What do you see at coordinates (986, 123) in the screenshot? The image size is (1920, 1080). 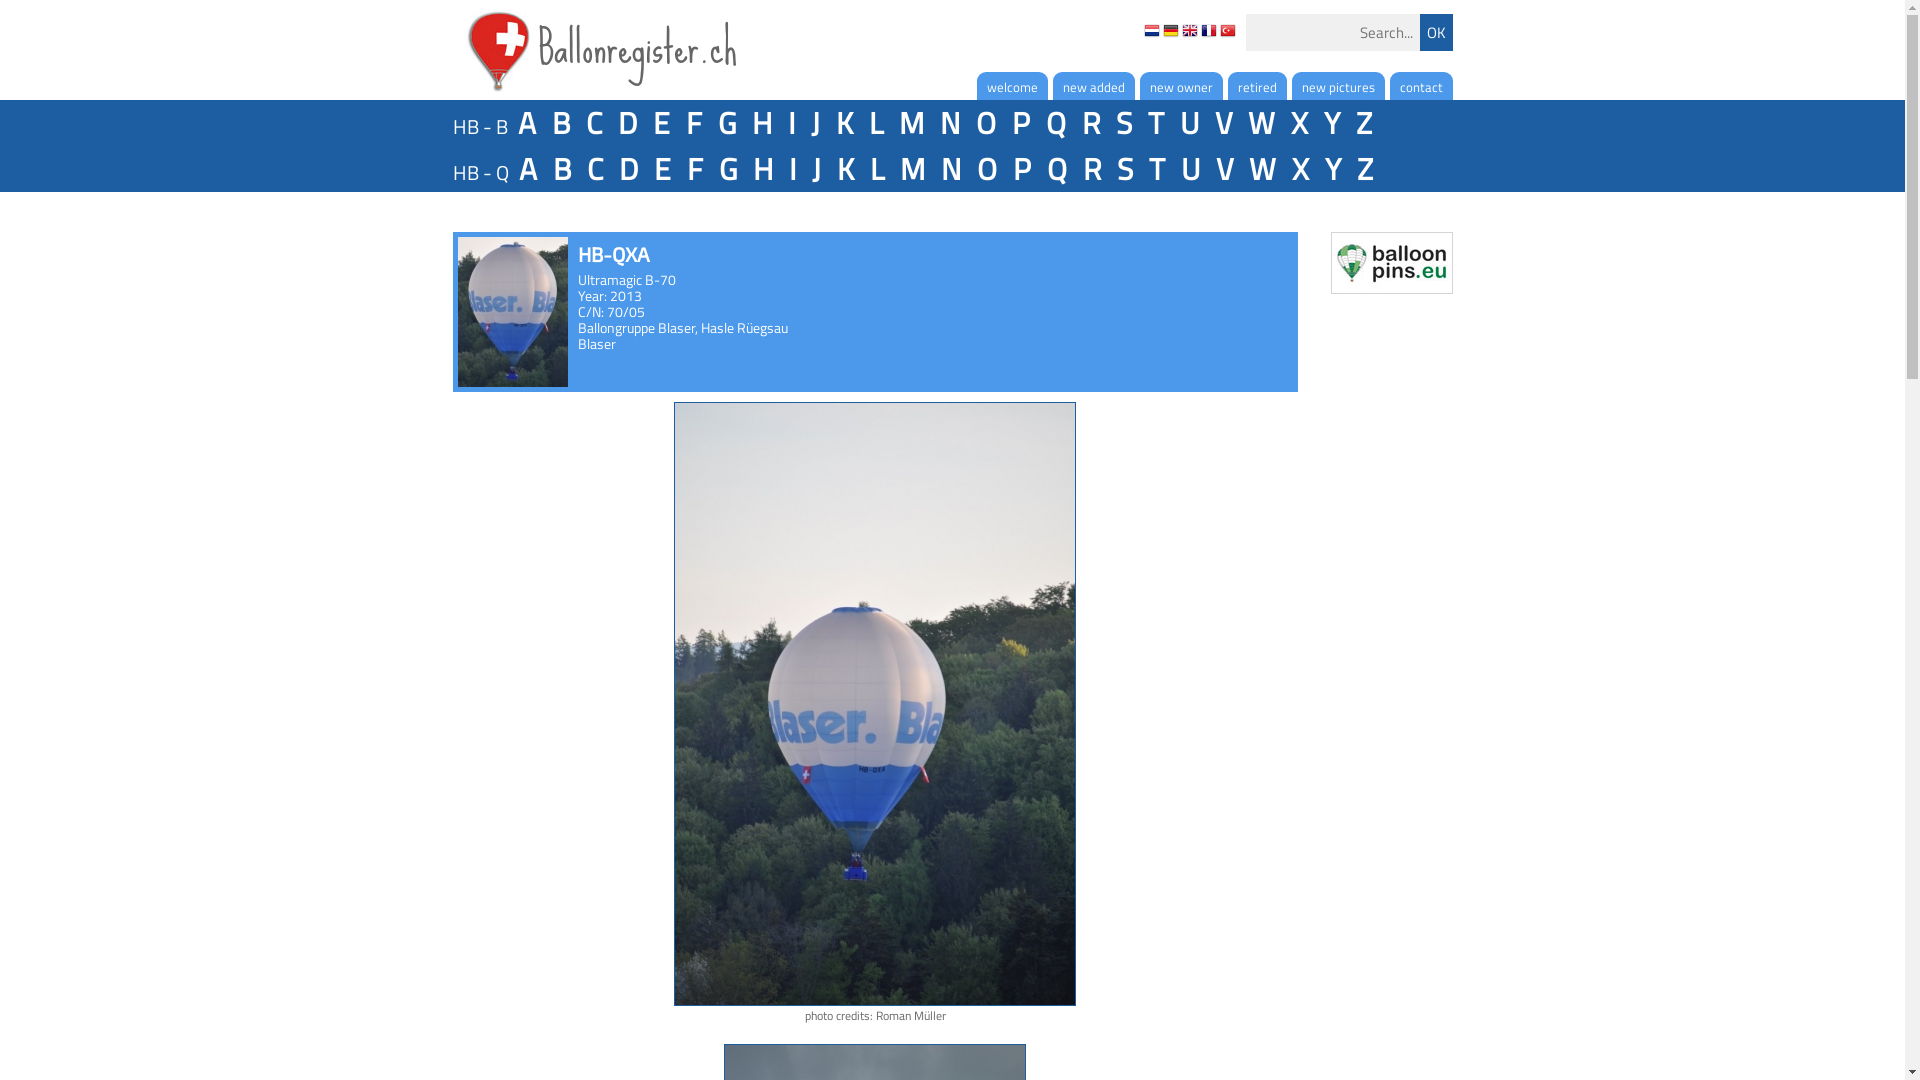 I see `O` at bounding box center [986, 123].